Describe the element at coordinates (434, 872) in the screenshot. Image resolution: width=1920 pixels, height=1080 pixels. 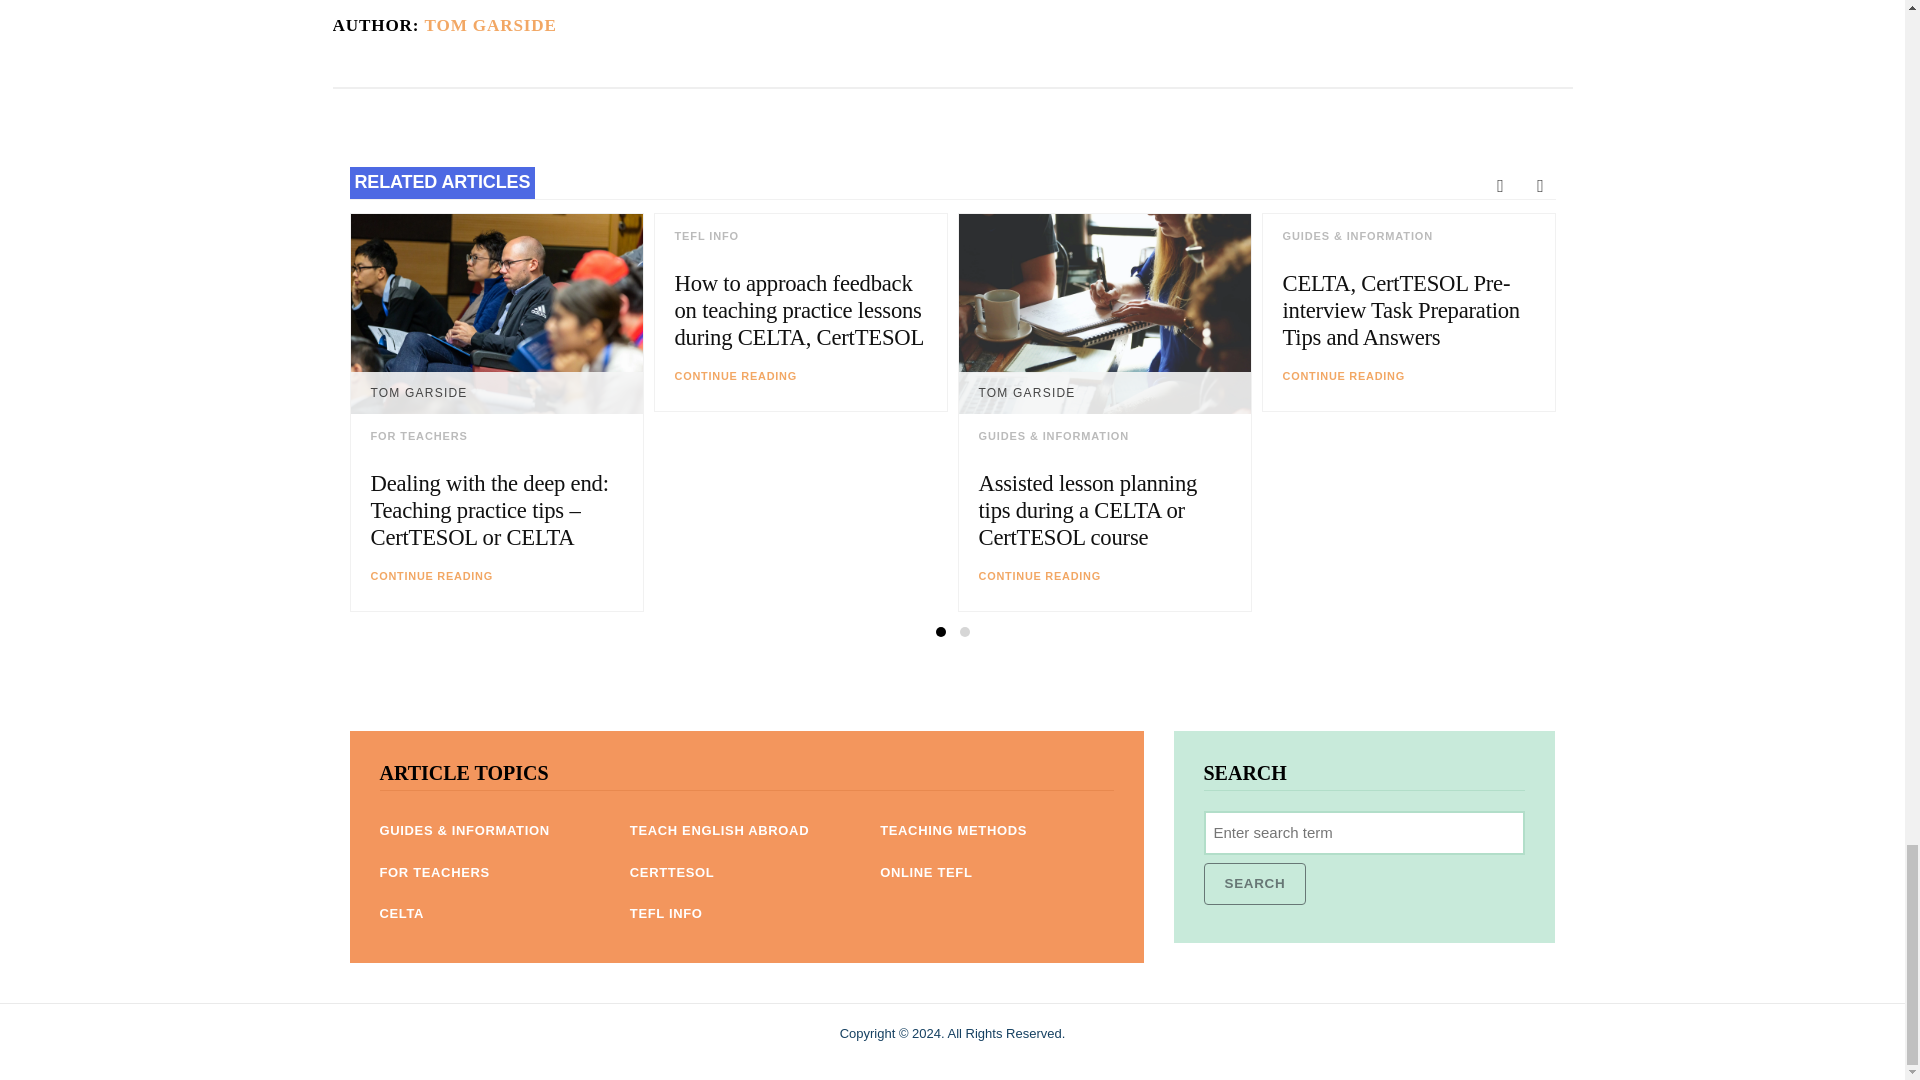
I see `Information, resources, tips, advise for TEFL teachers` at that location.